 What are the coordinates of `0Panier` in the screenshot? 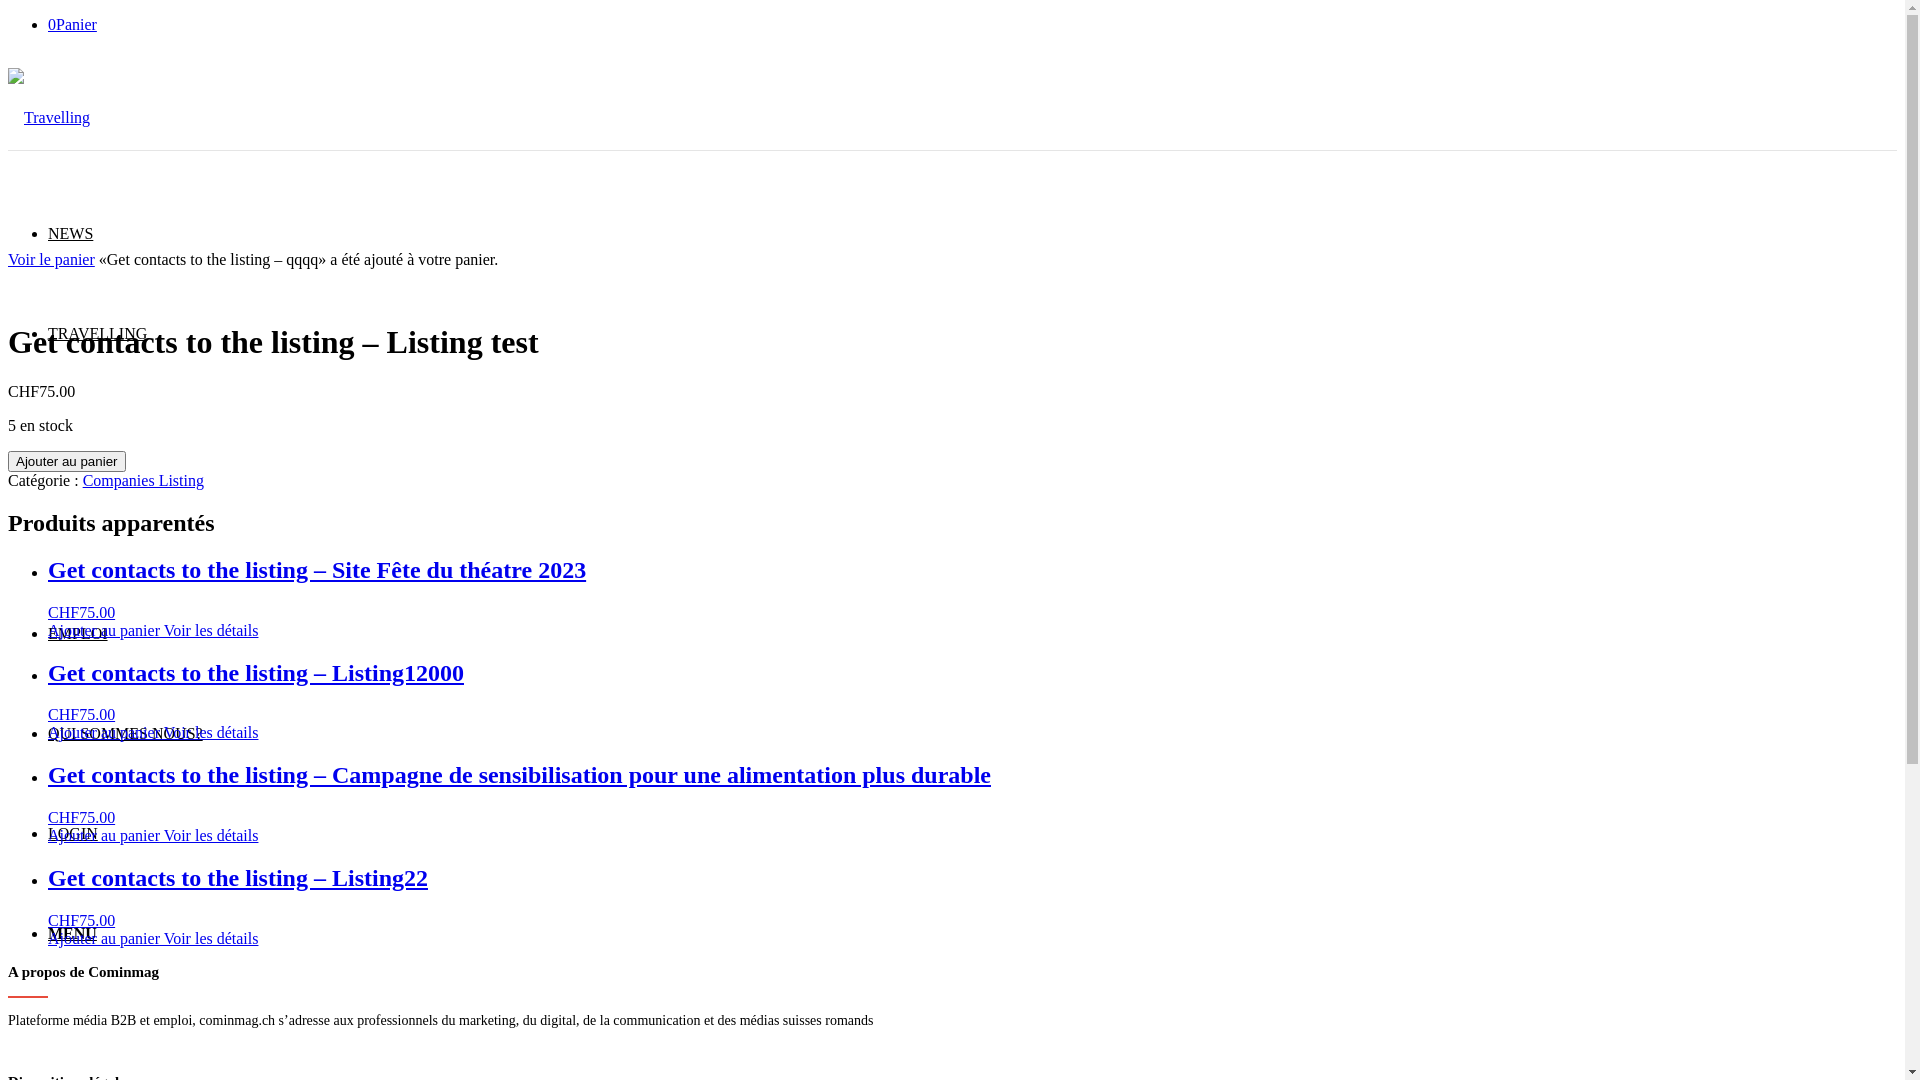 It's located at (72, 24).